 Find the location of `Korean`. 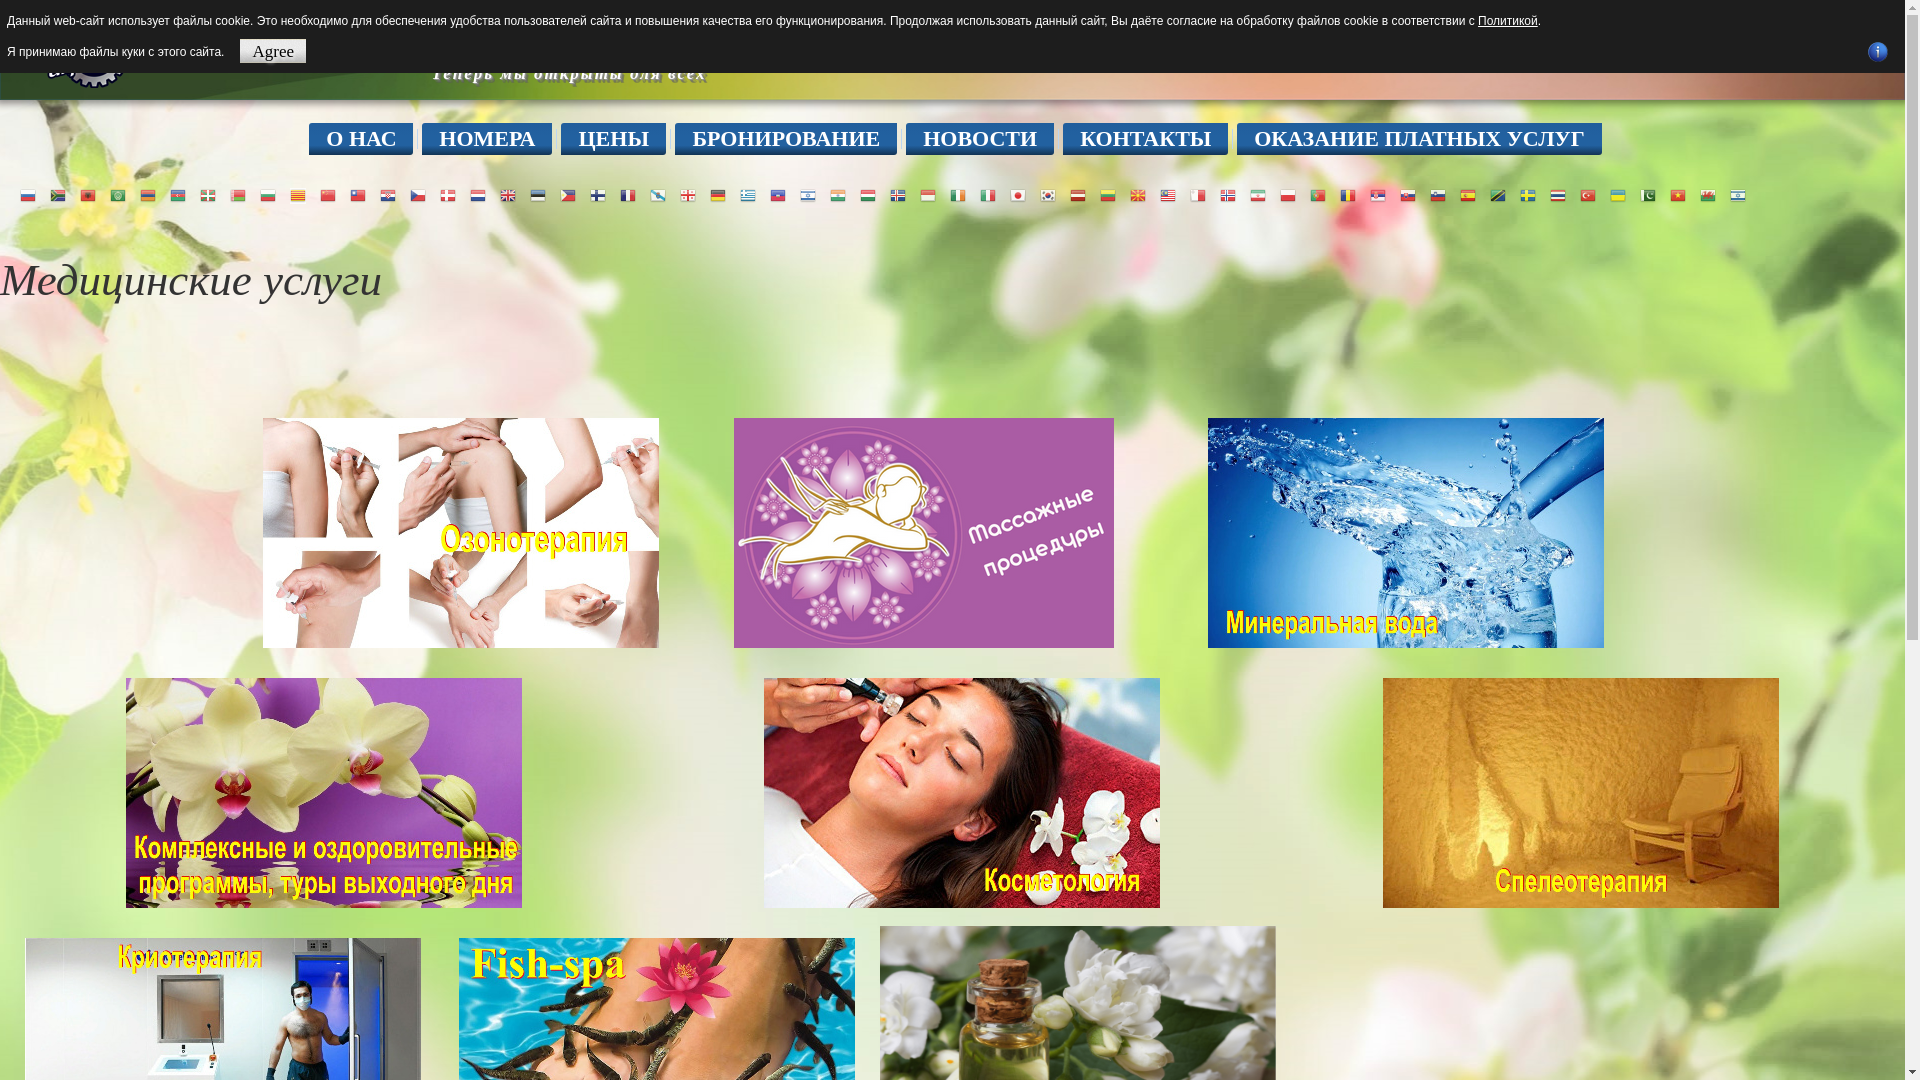

Korean is located at coordinates (1048, 194).